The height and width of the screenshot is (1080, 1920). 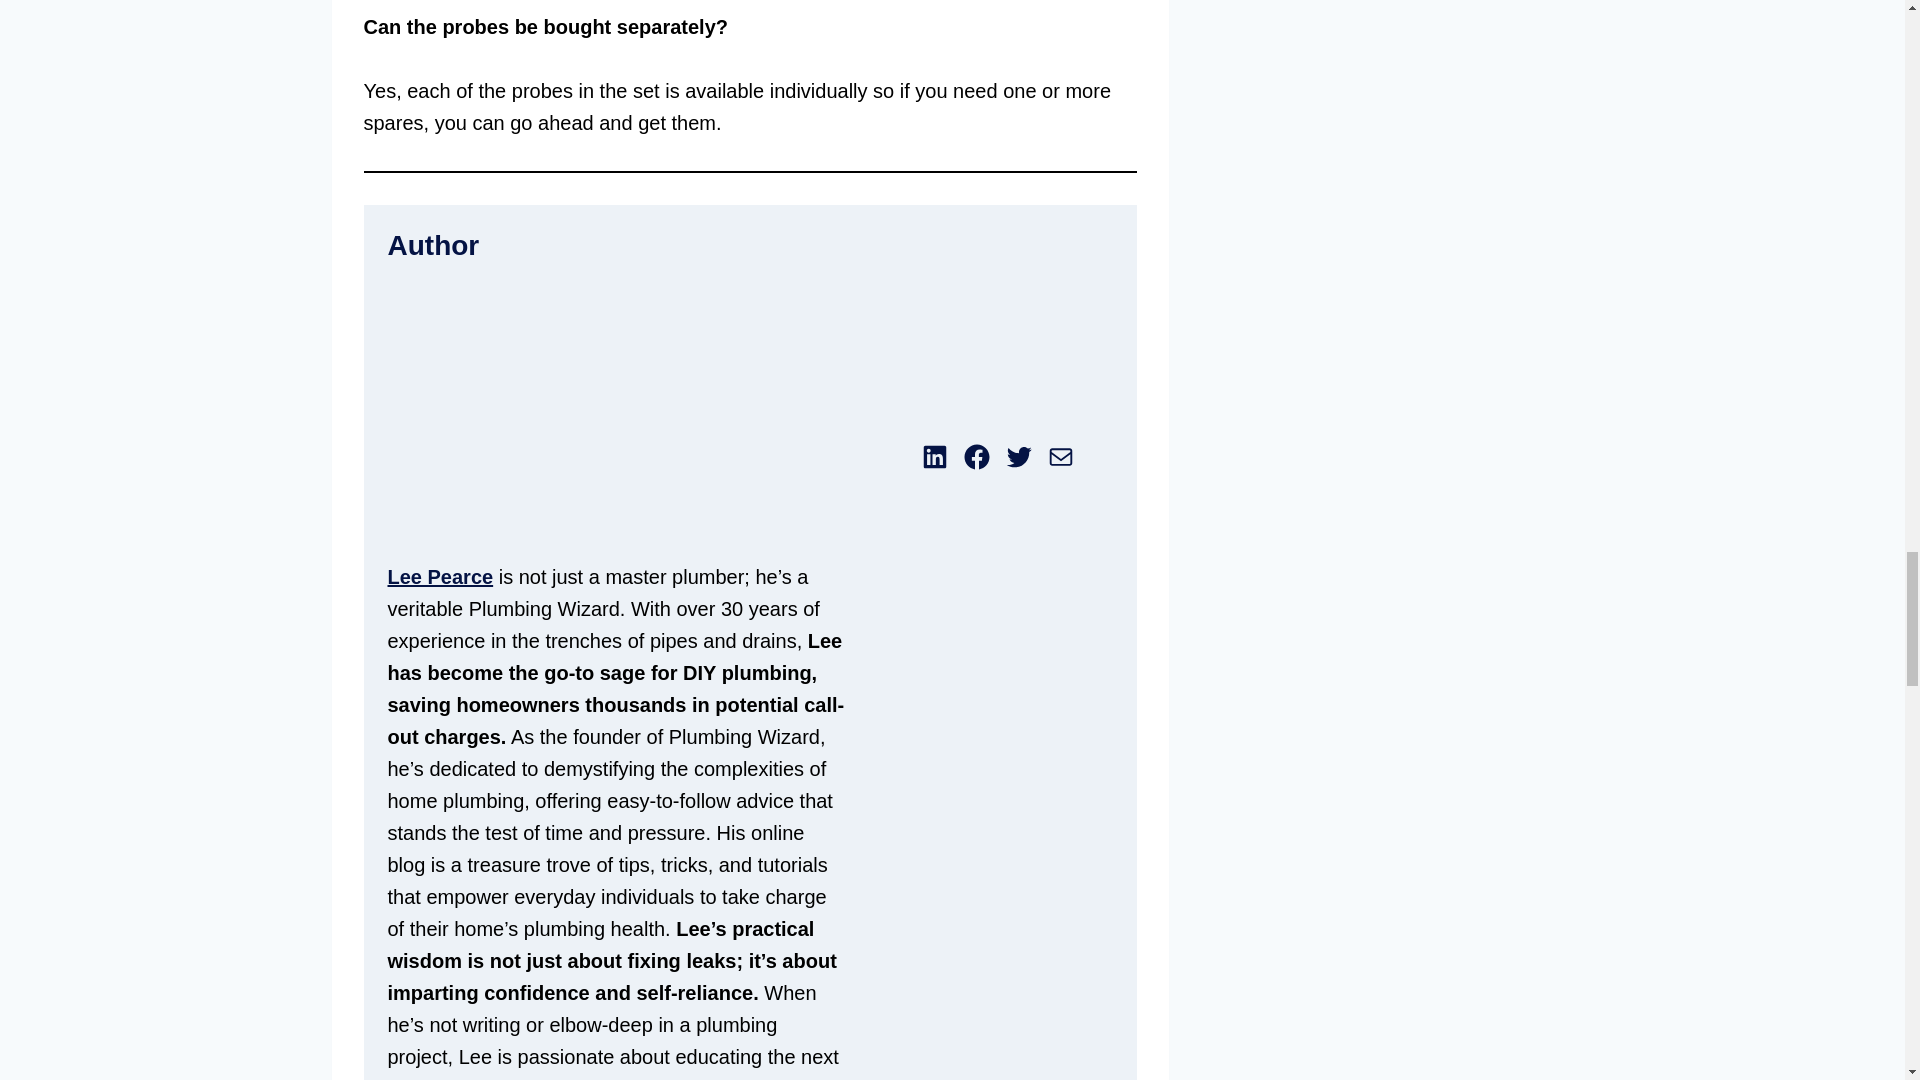 I want to click on Twitter, so click(x=1019, y=456).